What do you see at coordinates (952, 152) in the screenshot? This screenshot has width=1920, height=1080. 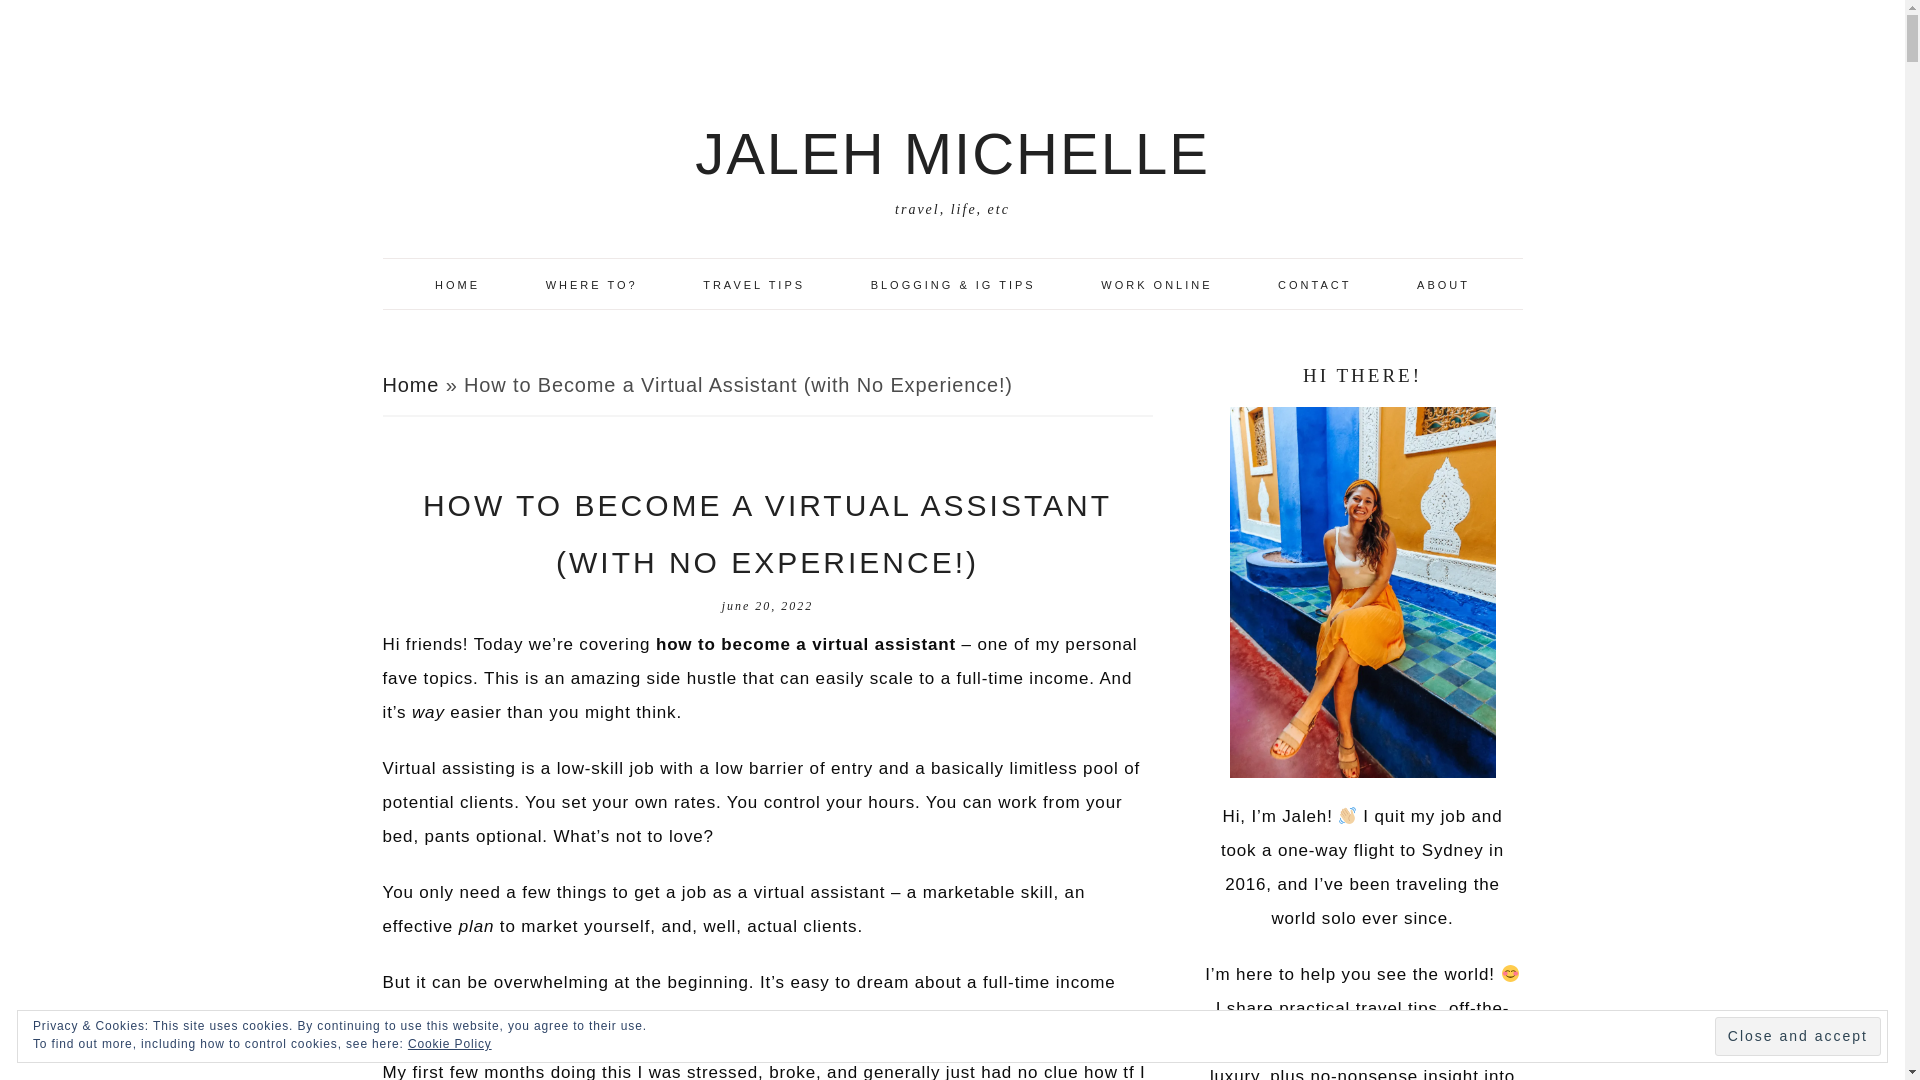 I see `JALEH MICHELLE` at bounding box center [952, 152].